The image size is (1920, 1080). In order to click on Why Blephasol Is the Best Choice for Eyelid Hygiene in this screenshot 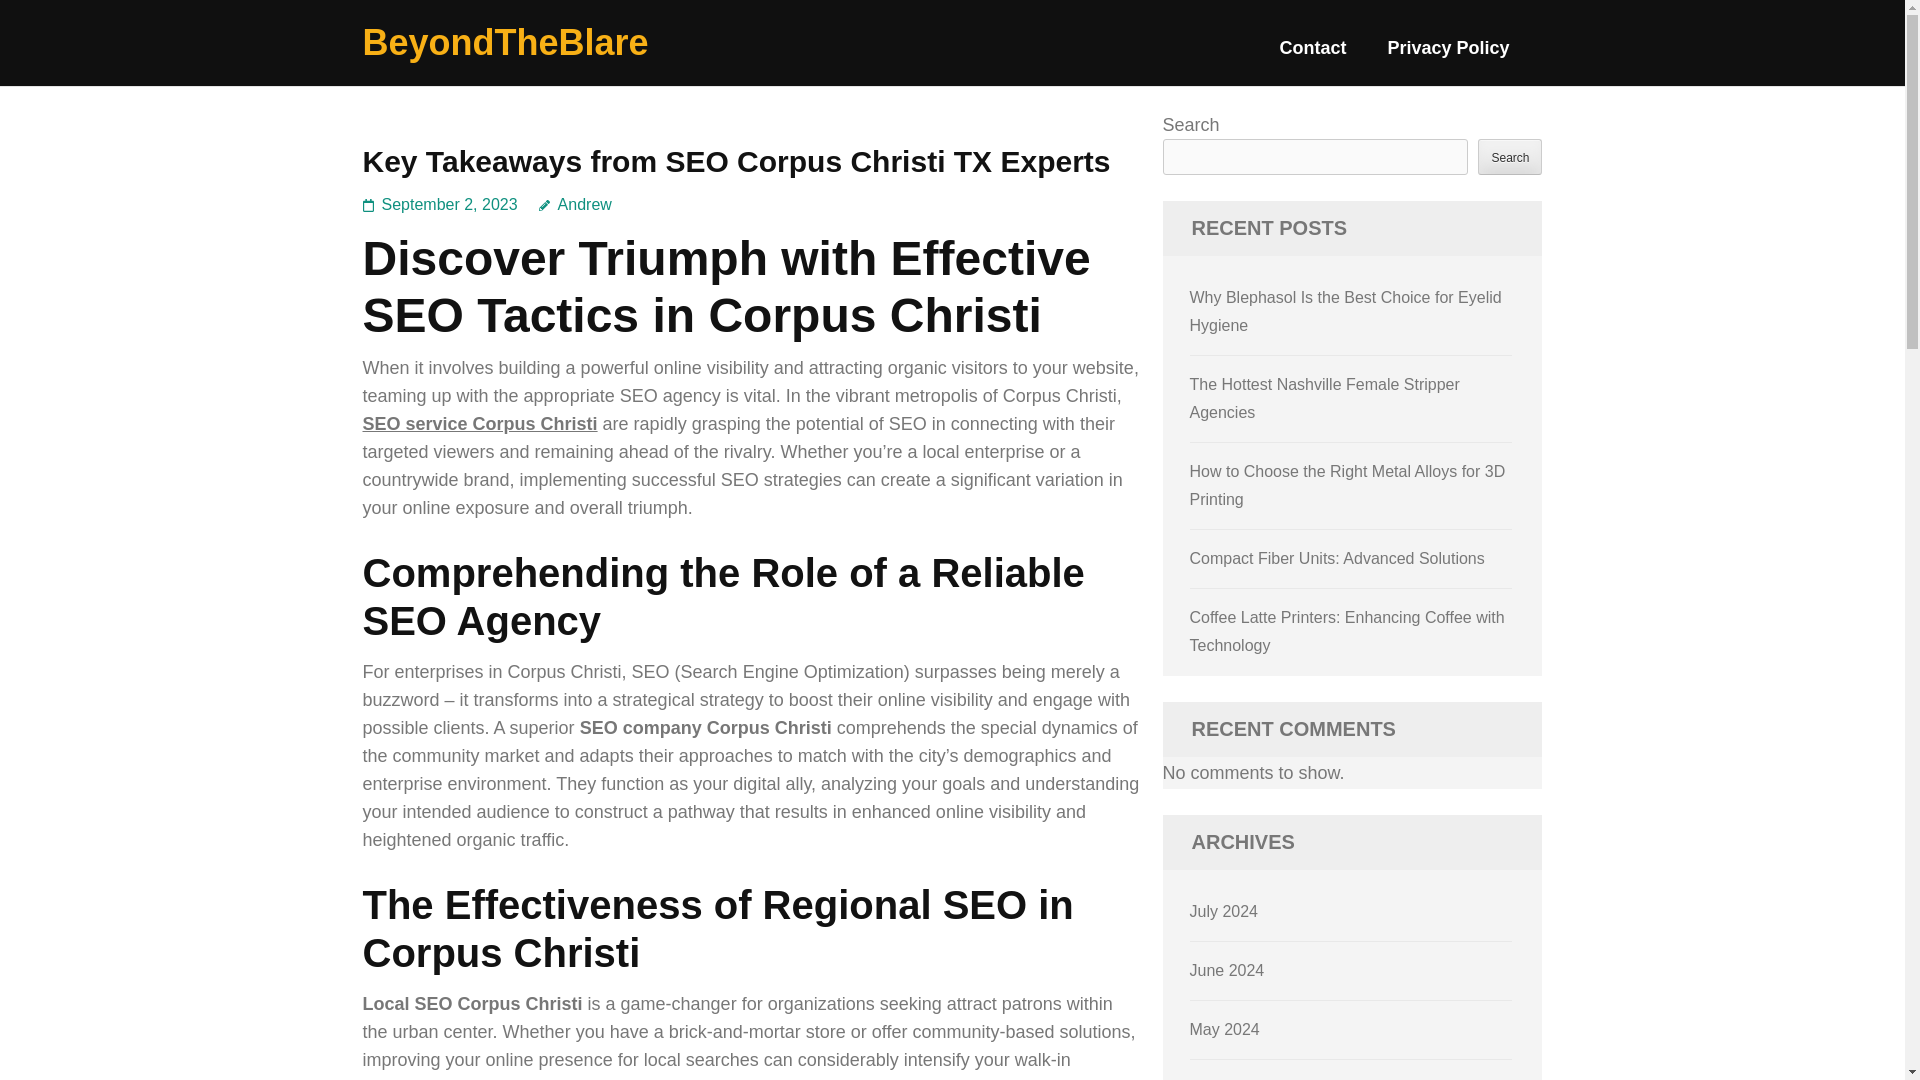, I will do `click(1346, 311)`.